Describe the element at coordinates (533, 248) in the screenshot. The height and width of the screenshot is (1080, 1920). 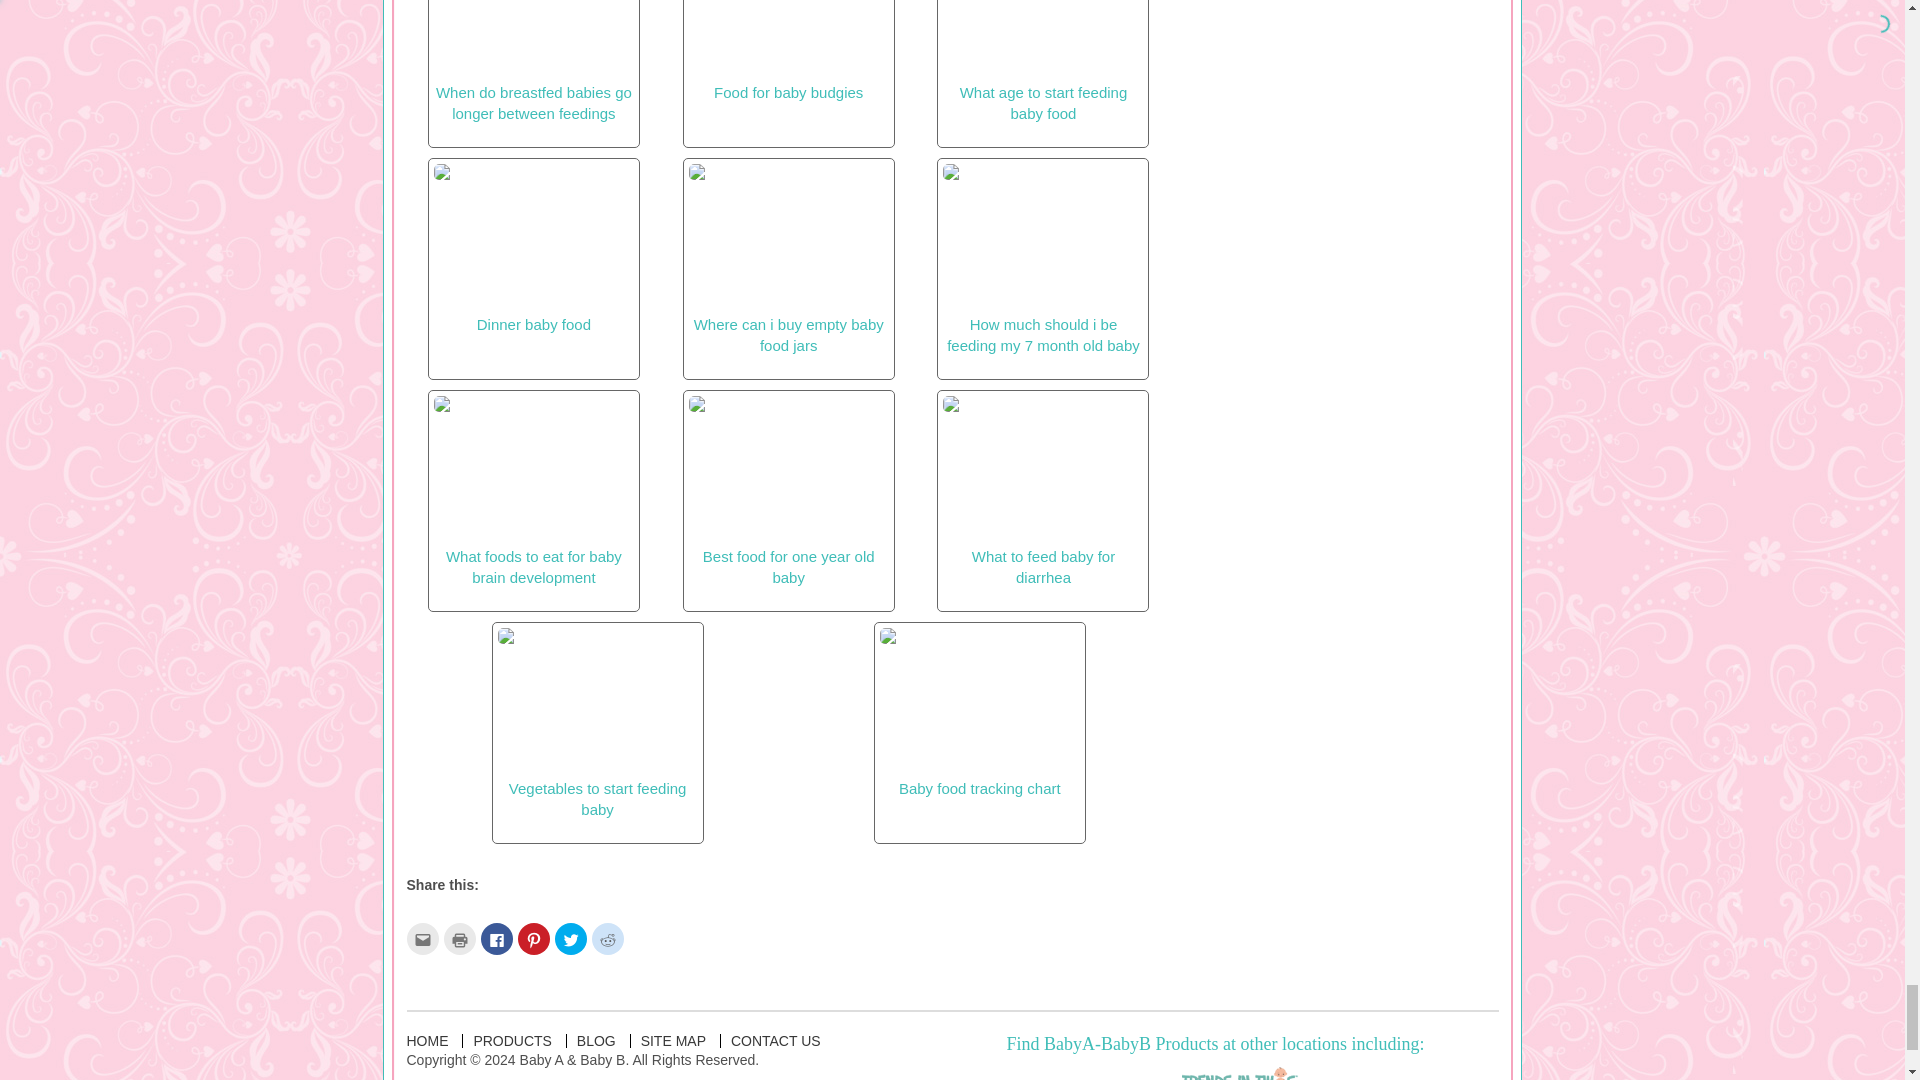
I see `Dinner baby food` at that location.